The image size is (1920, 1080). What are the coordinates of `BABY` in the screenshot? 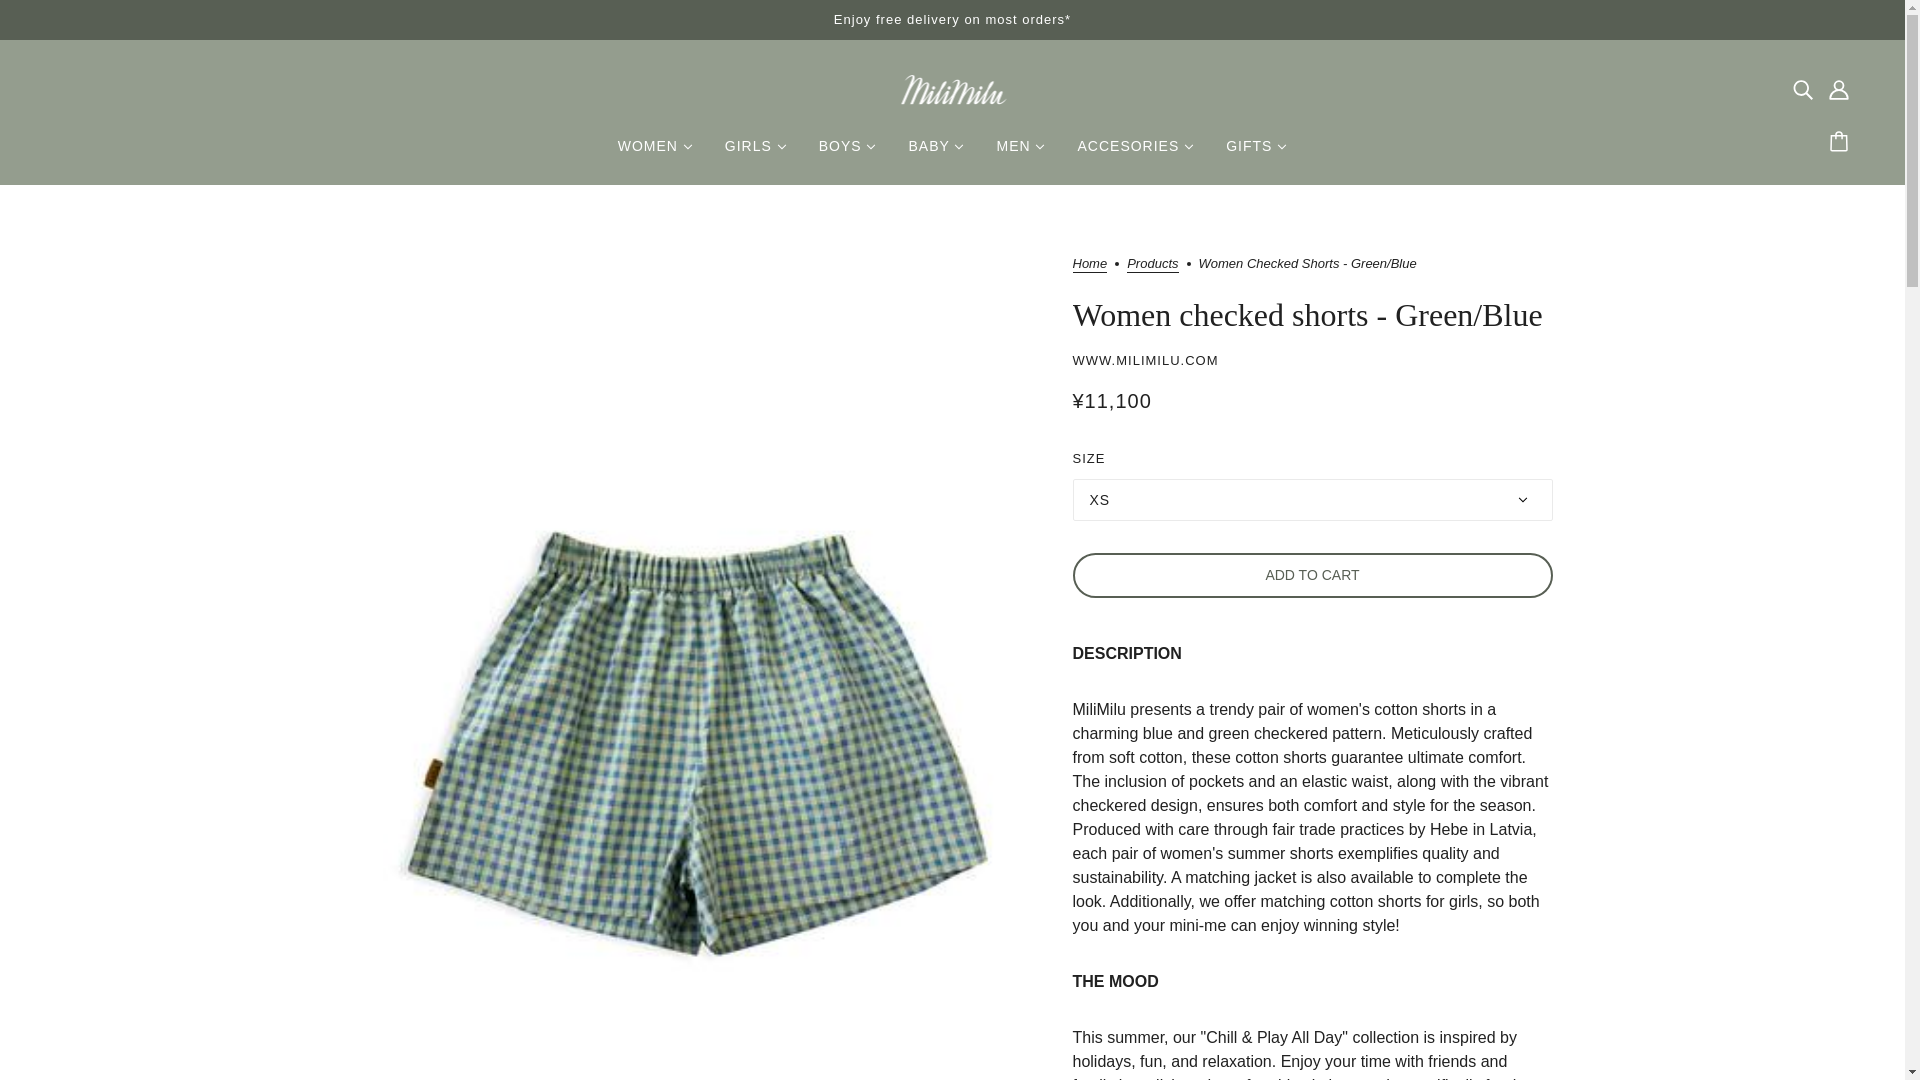 It's located at (936, 154).